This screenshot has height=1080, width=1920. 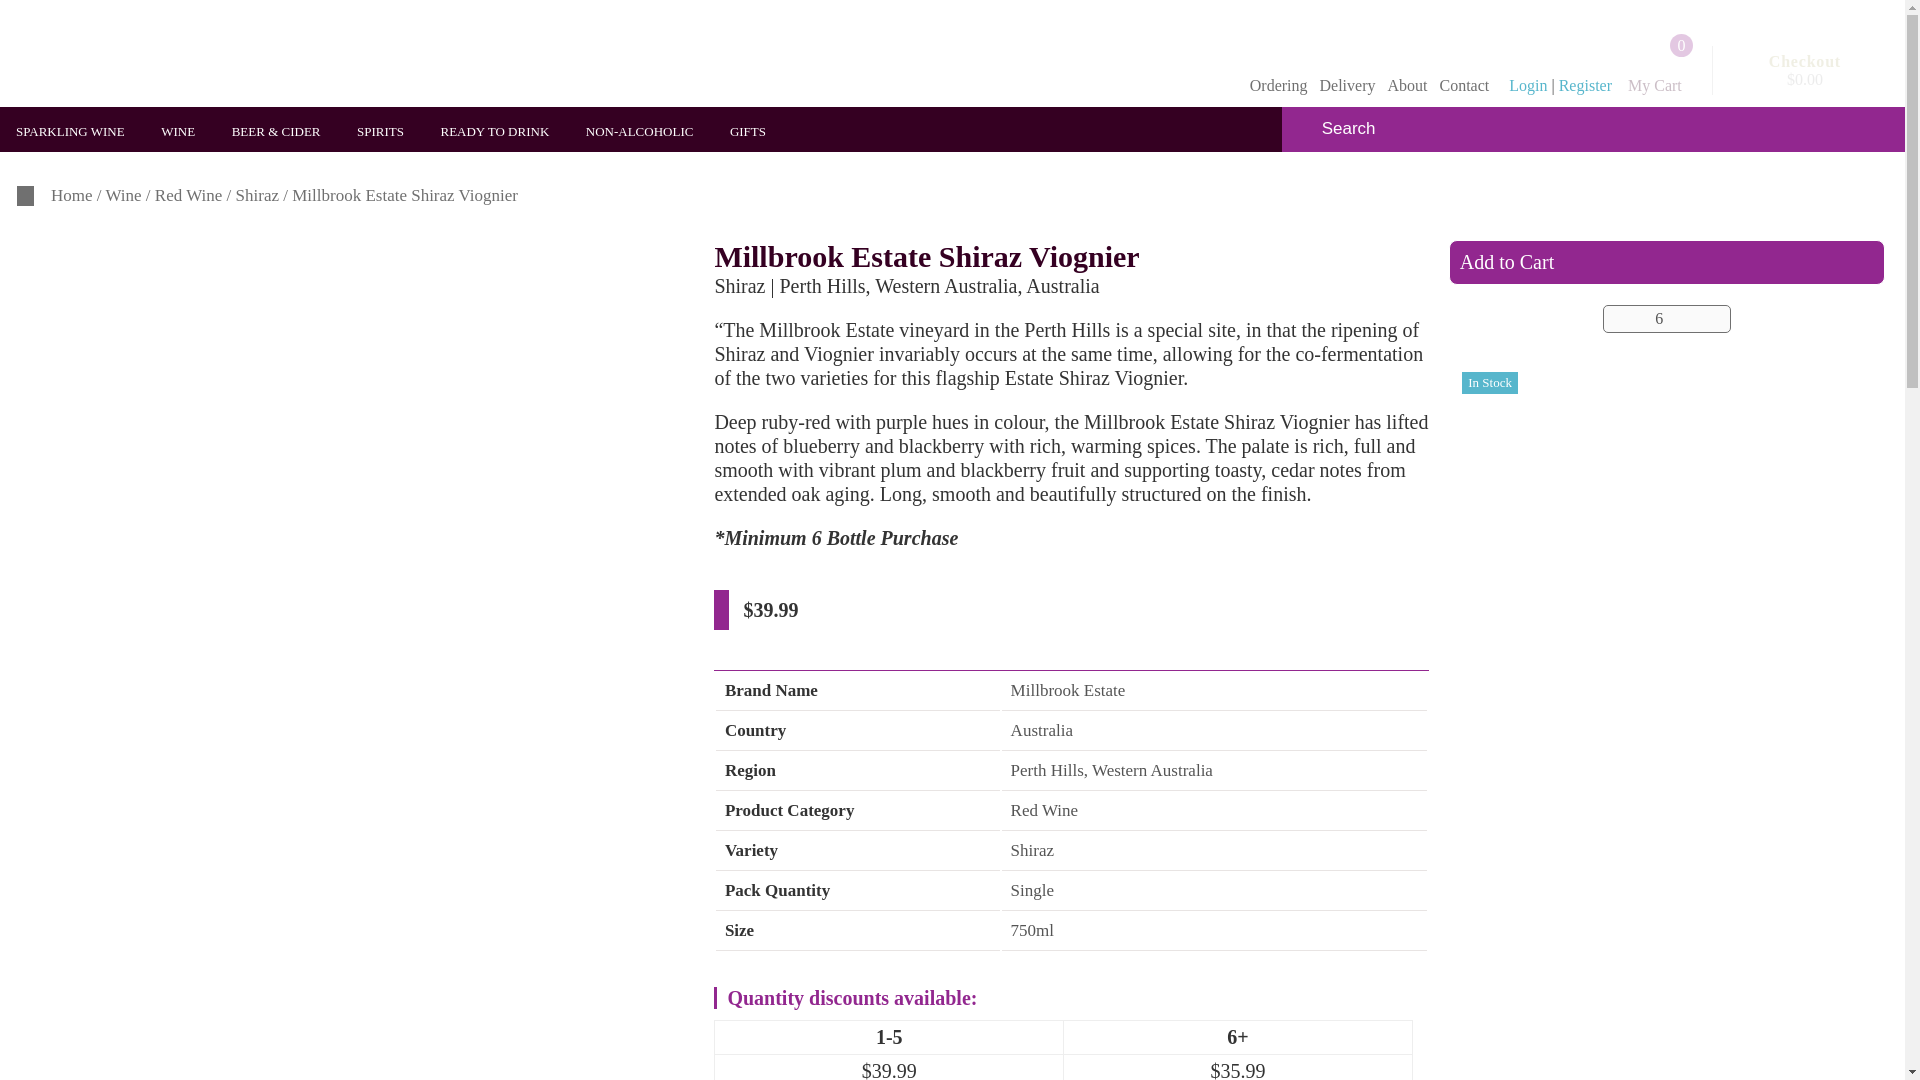 I want to click on Wine, so click(x=184, y=132).